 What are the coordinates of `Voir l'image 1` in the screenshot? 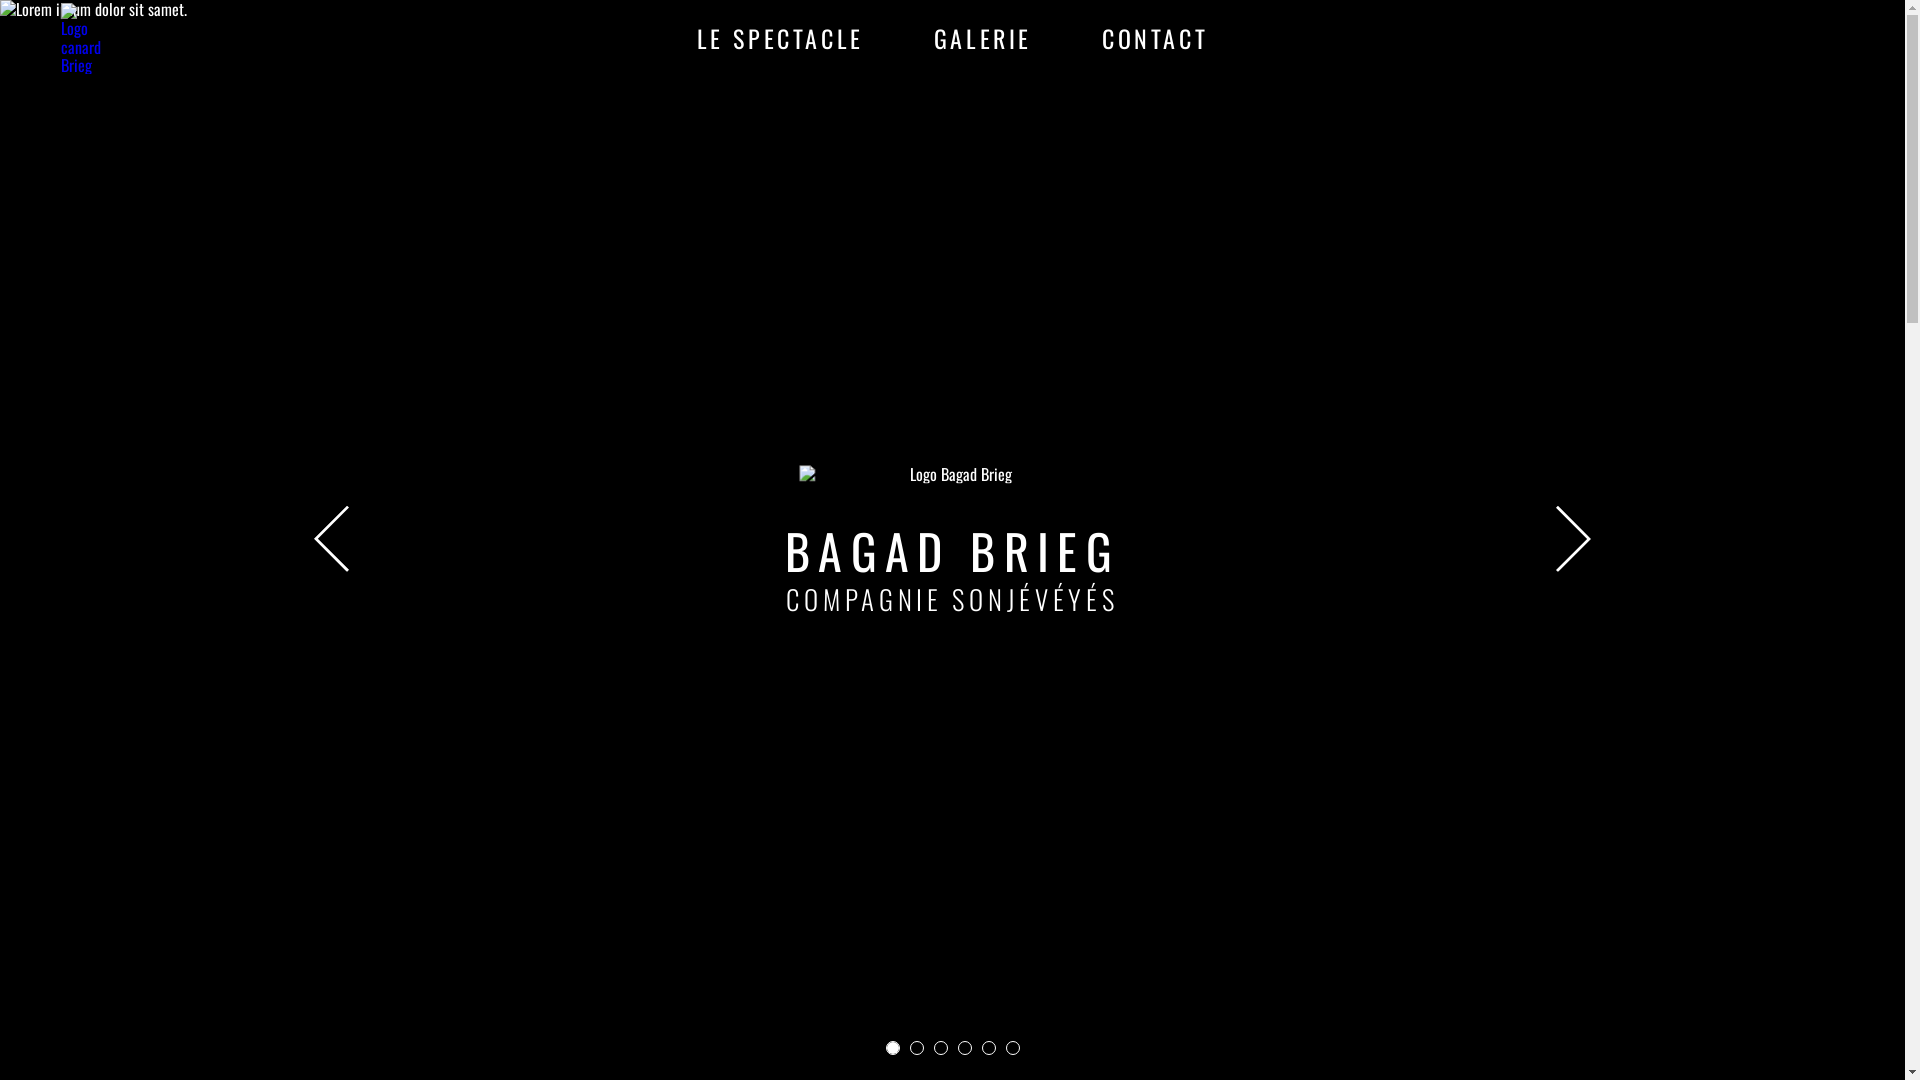 It's located at (917, 1048).